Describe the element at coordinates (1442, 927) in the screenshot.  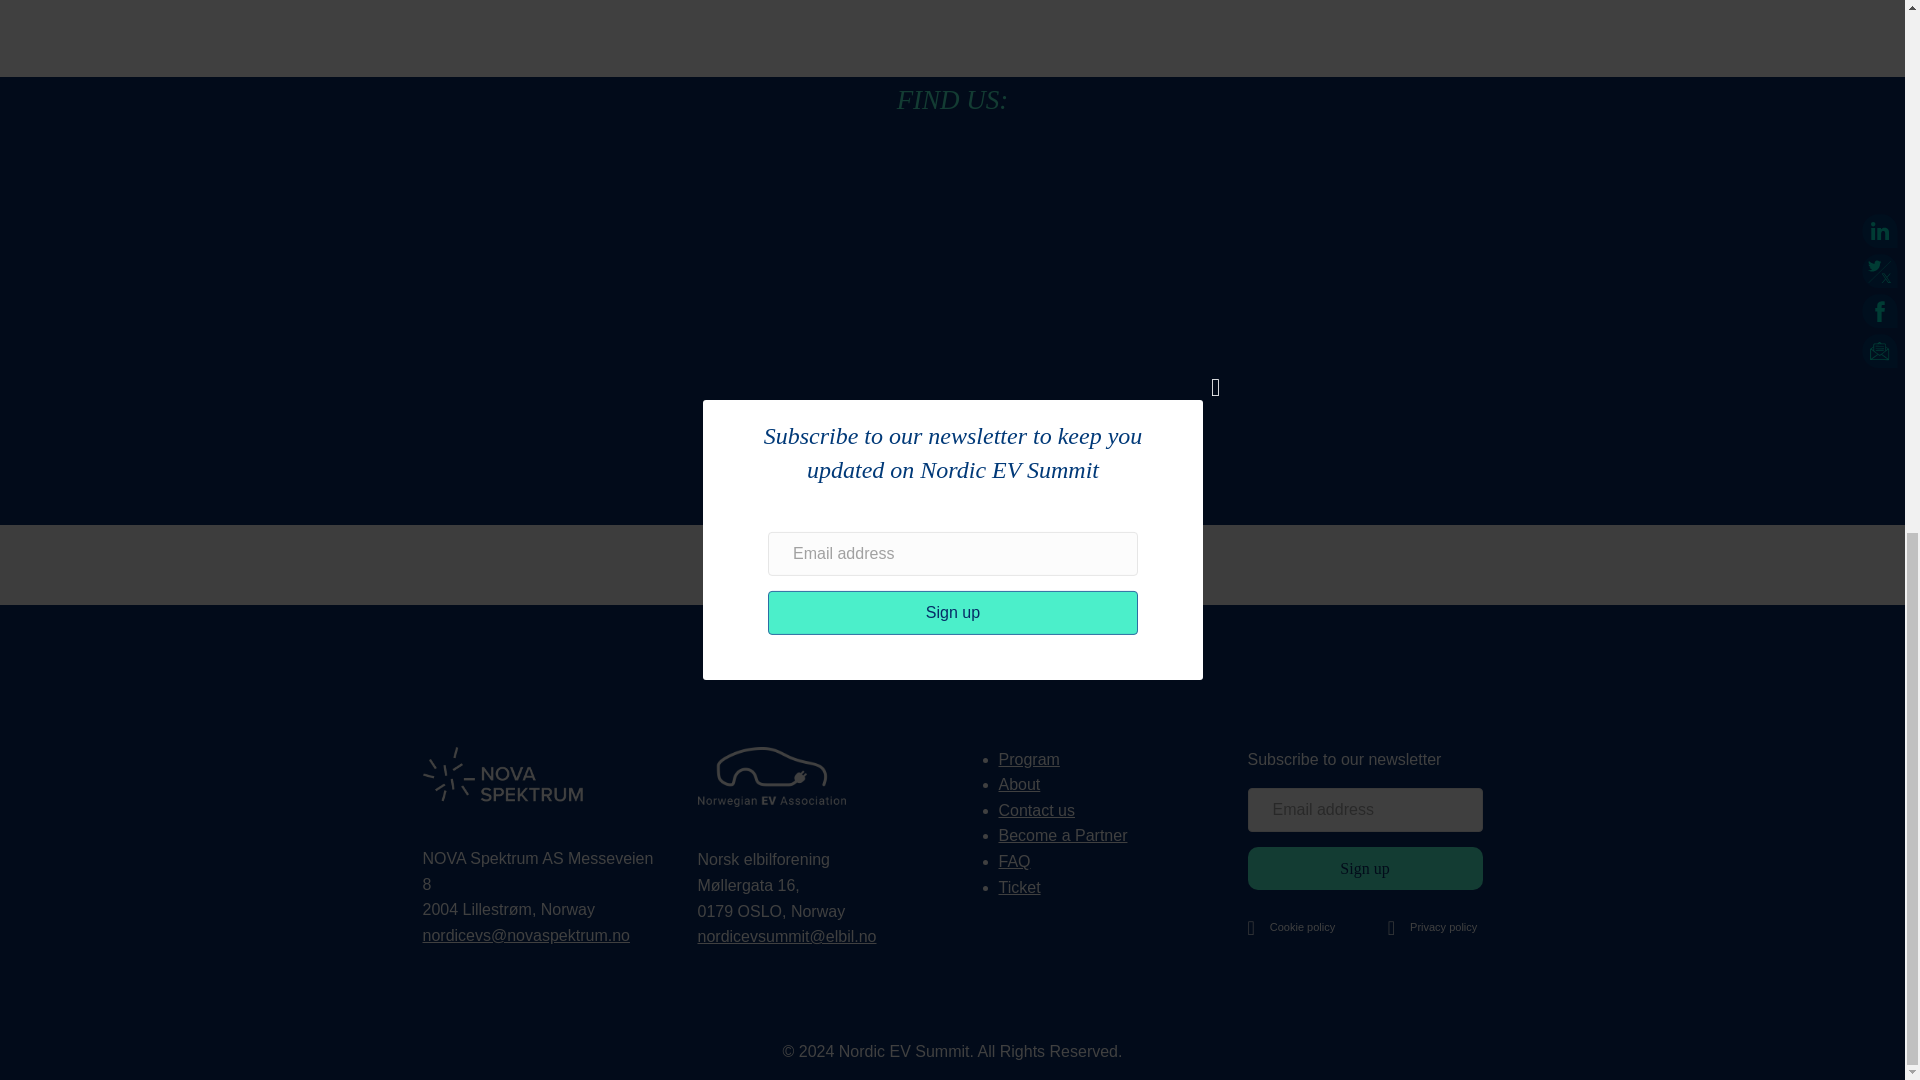
I see `Privacy policy` at that location.